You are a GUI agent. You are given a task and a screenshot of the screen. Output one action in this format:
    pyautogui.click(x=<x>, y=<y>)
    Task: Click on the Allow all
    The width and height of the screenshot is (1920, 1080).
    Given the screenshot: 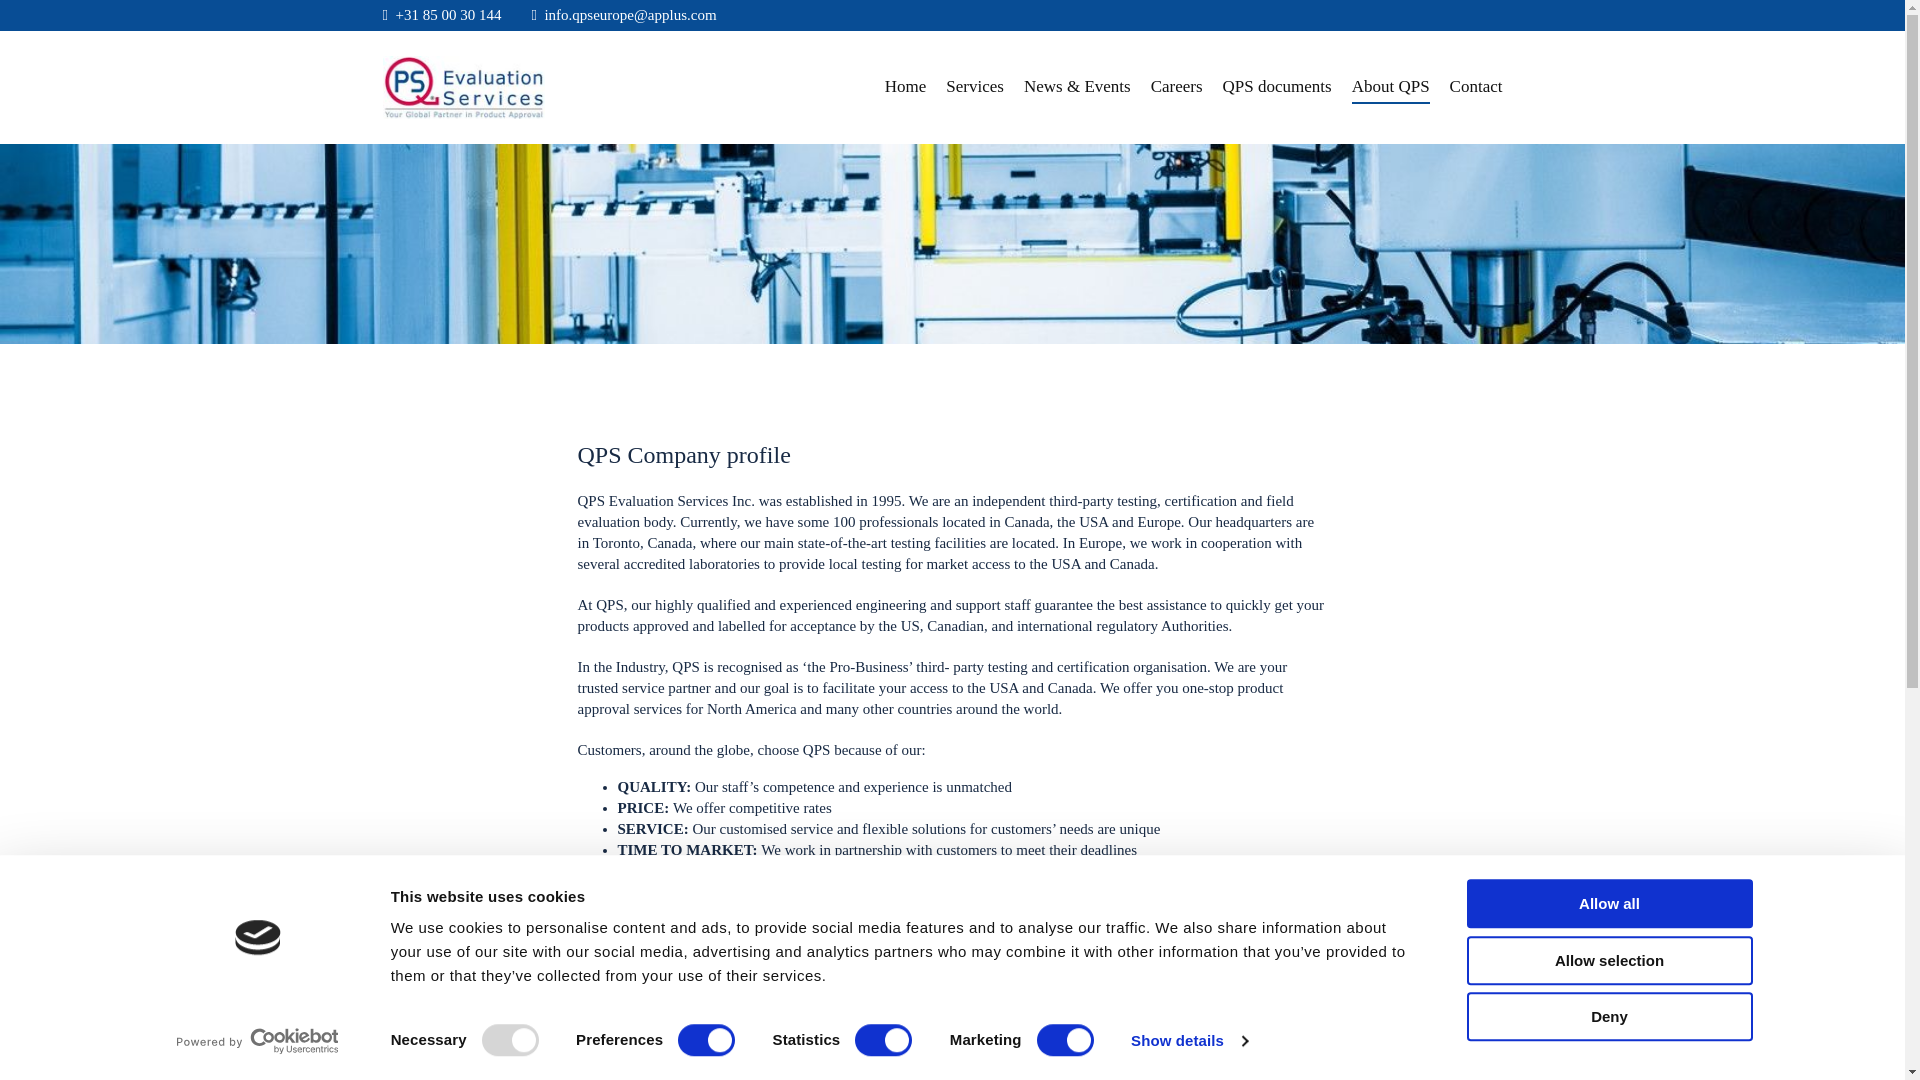 What is the action you would take?
    pyautogui.click(x=1608, y=903)
    